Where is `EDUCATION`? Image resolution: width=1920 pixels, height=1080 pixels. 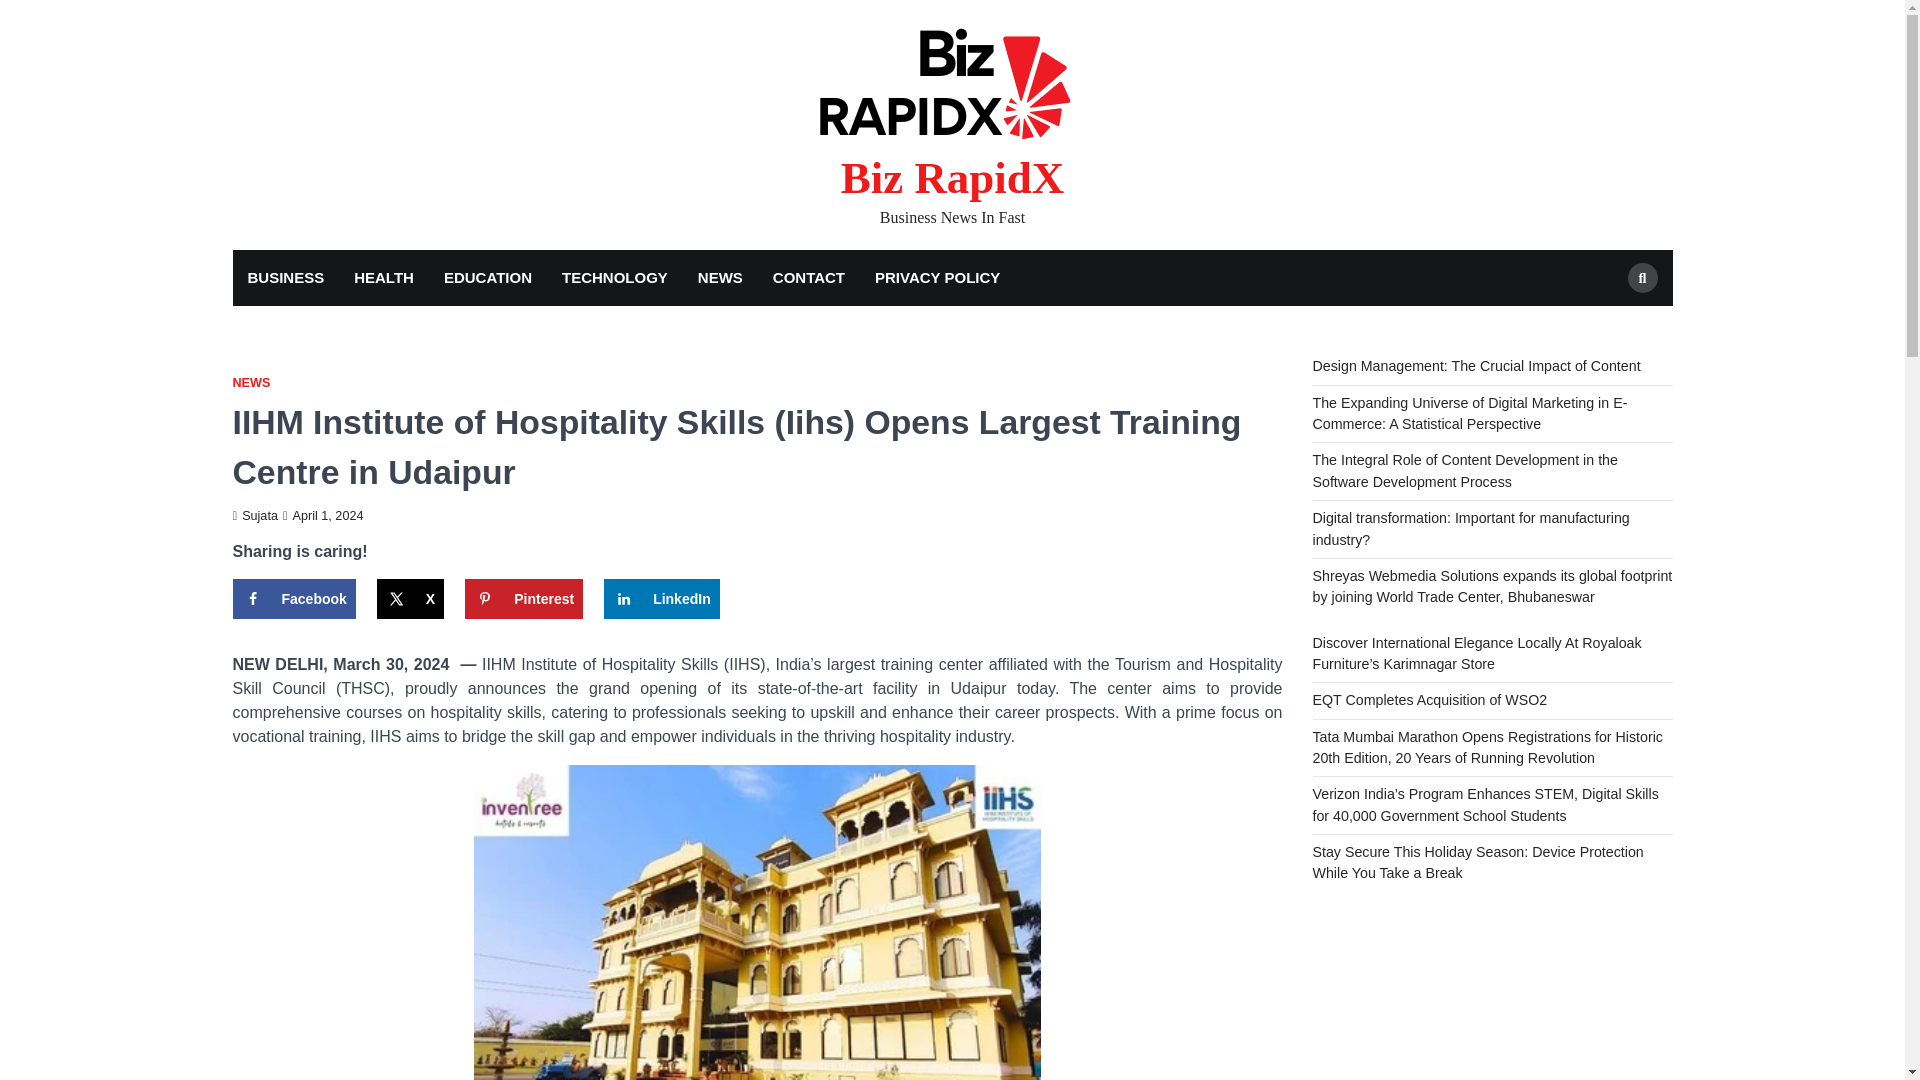
EDUCATION is located at coordinates (488, 278).